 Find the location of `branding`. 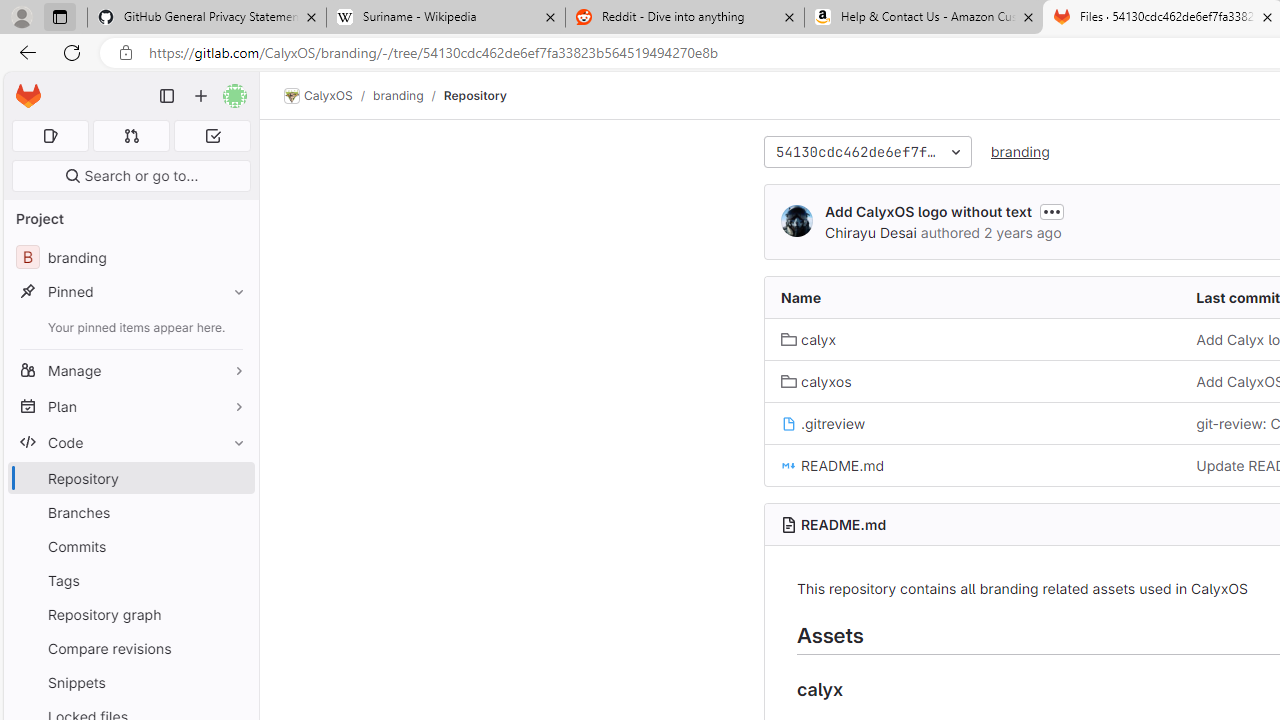

branding is located at coordinates (1020, 152).